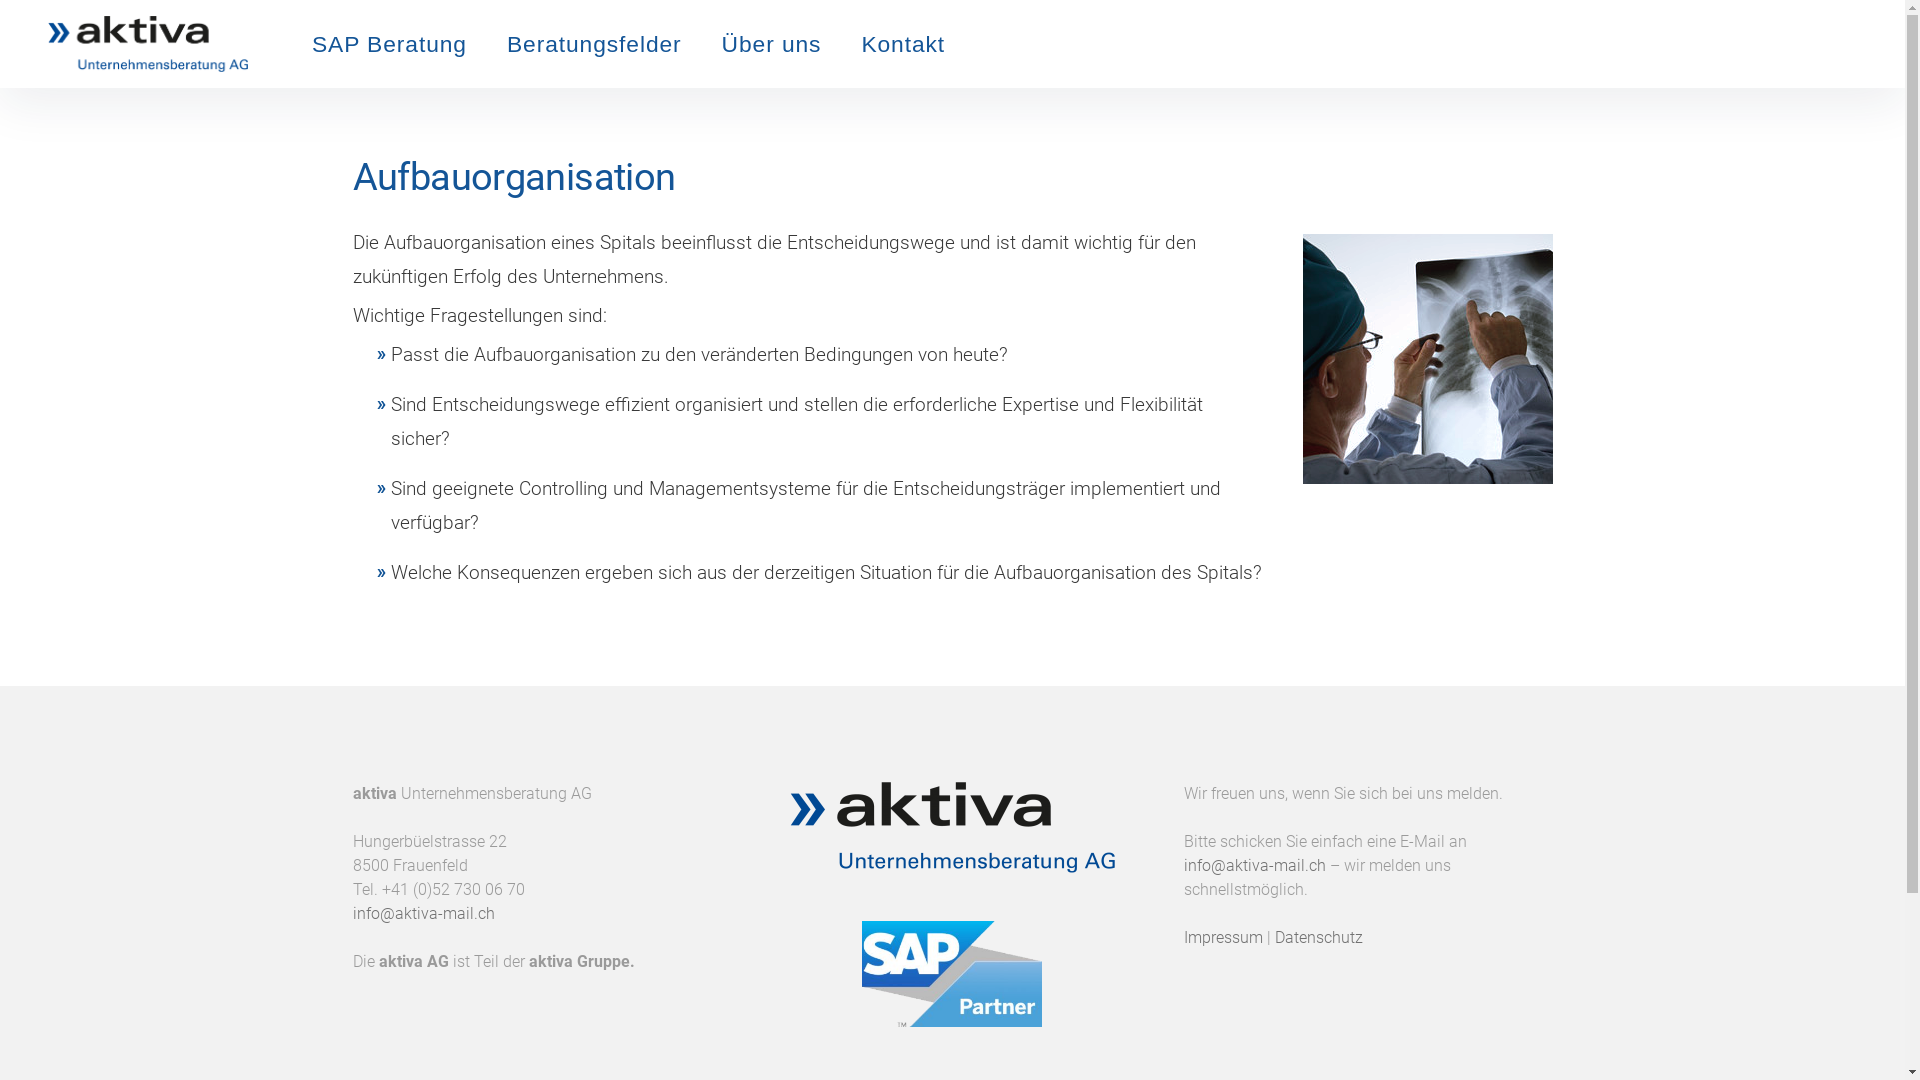  What do you see at coordinates (390, 44) in the screenshot?
I see `SAP Beratung` at bounding box center [390, 44].